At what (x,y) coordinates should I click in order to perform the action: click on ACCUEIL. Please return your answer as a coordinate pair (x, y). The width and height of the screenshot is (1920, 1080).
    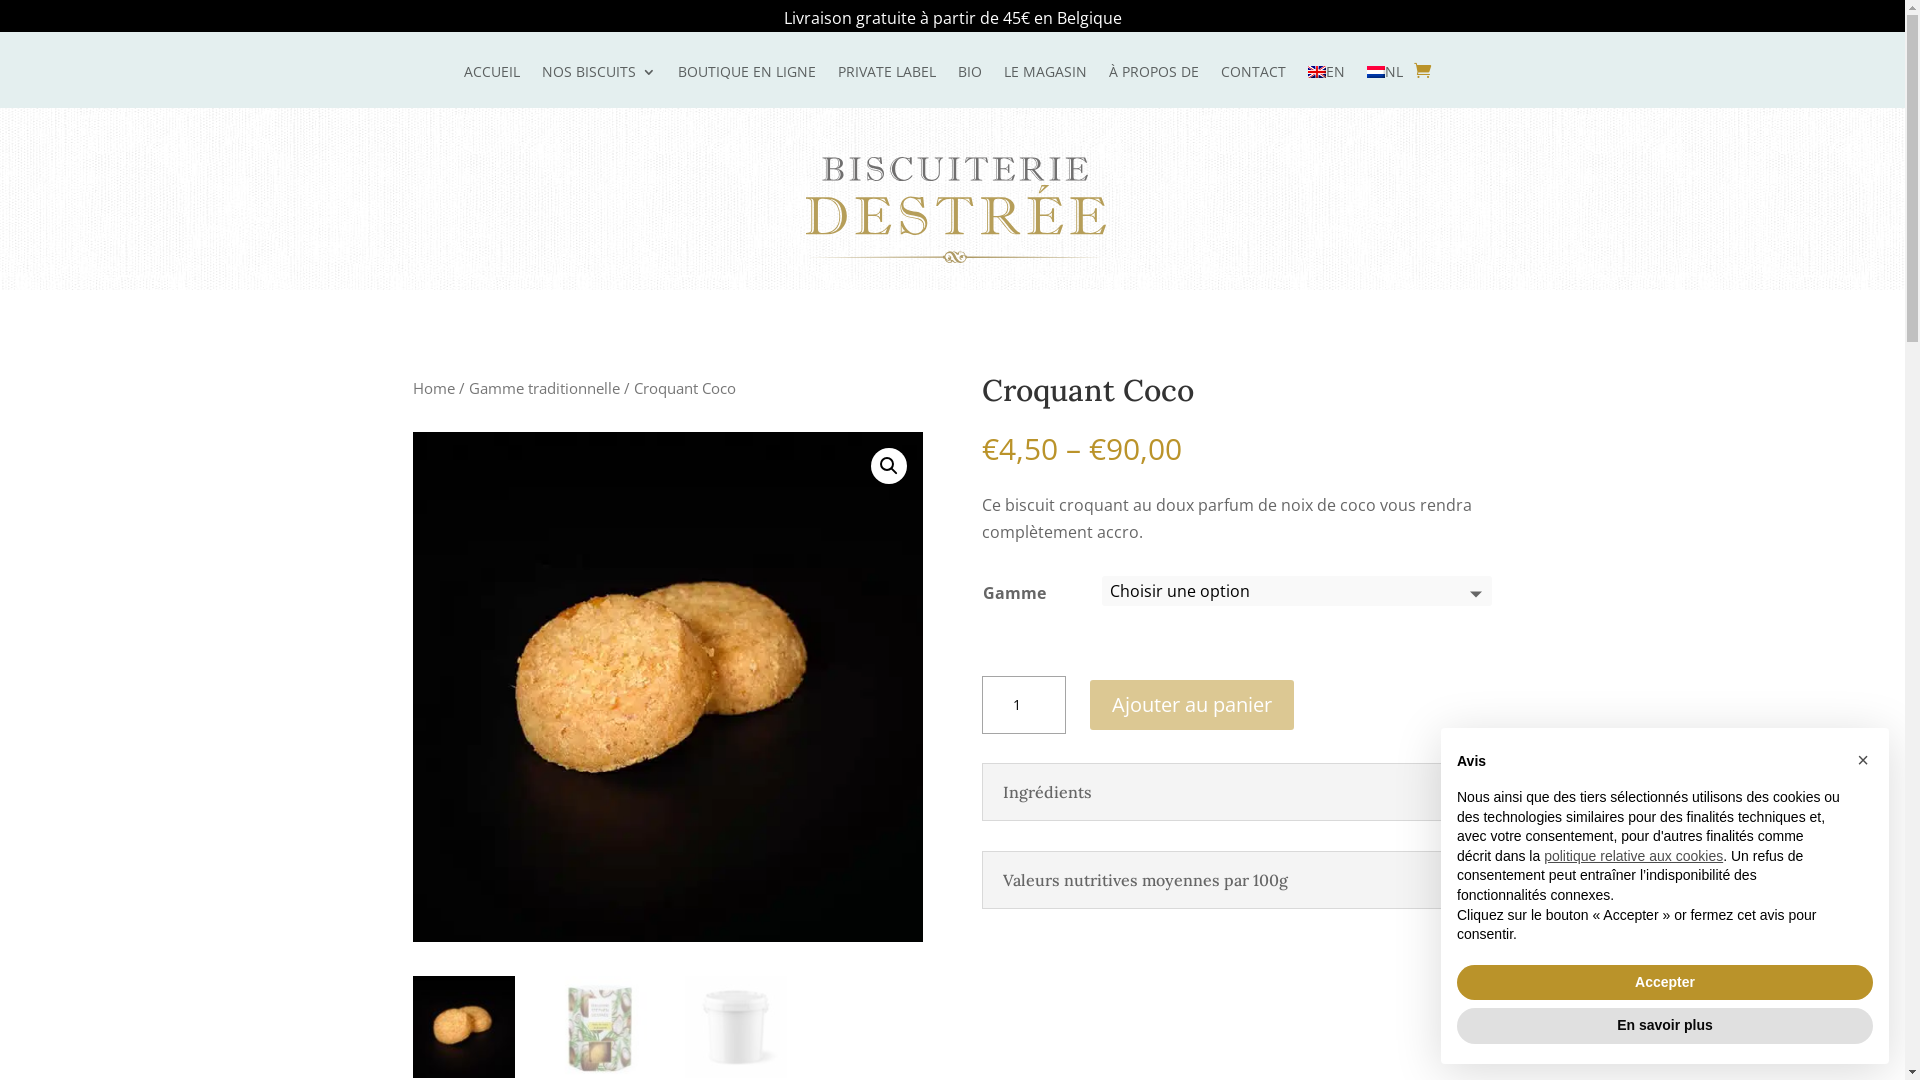
    Looking at the image, I should click on (492, 86).